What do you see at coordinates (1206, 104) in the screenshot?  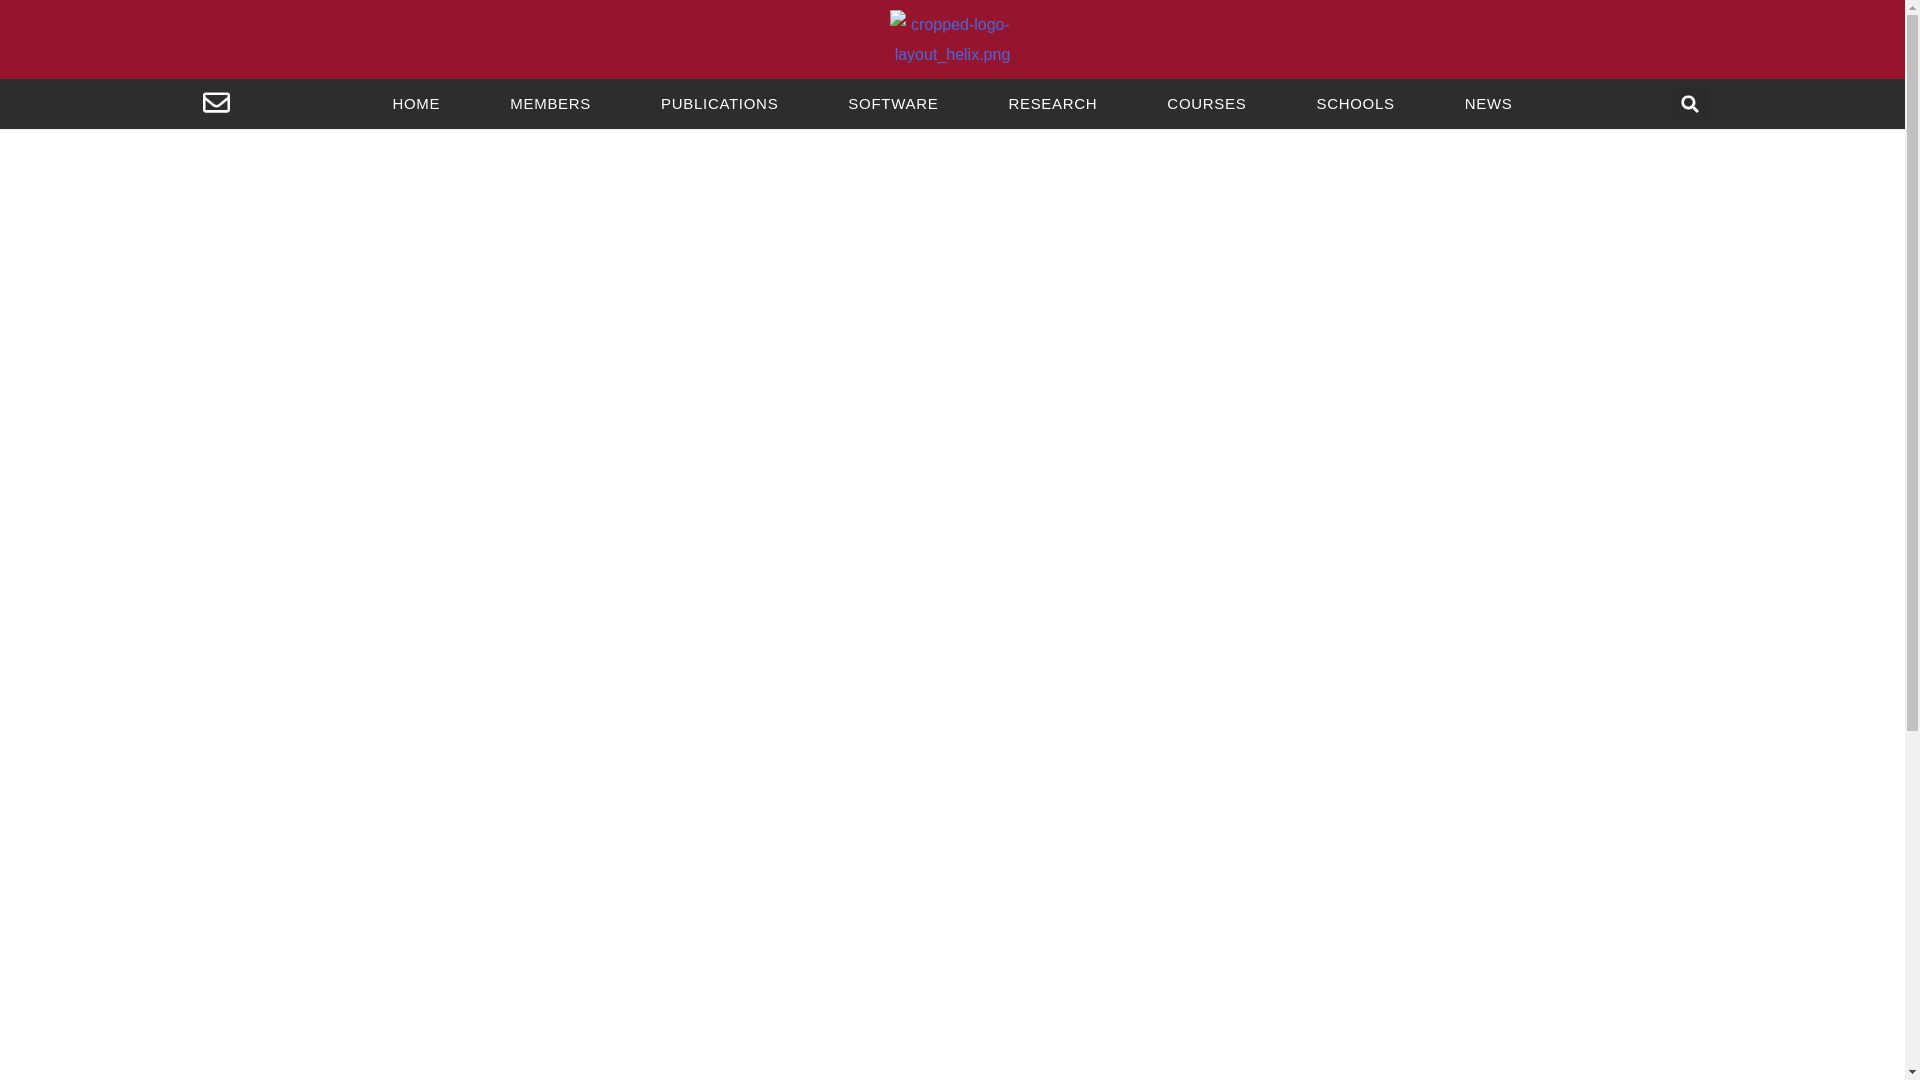 I see `COURSES` at bounding box center [1206, 104].